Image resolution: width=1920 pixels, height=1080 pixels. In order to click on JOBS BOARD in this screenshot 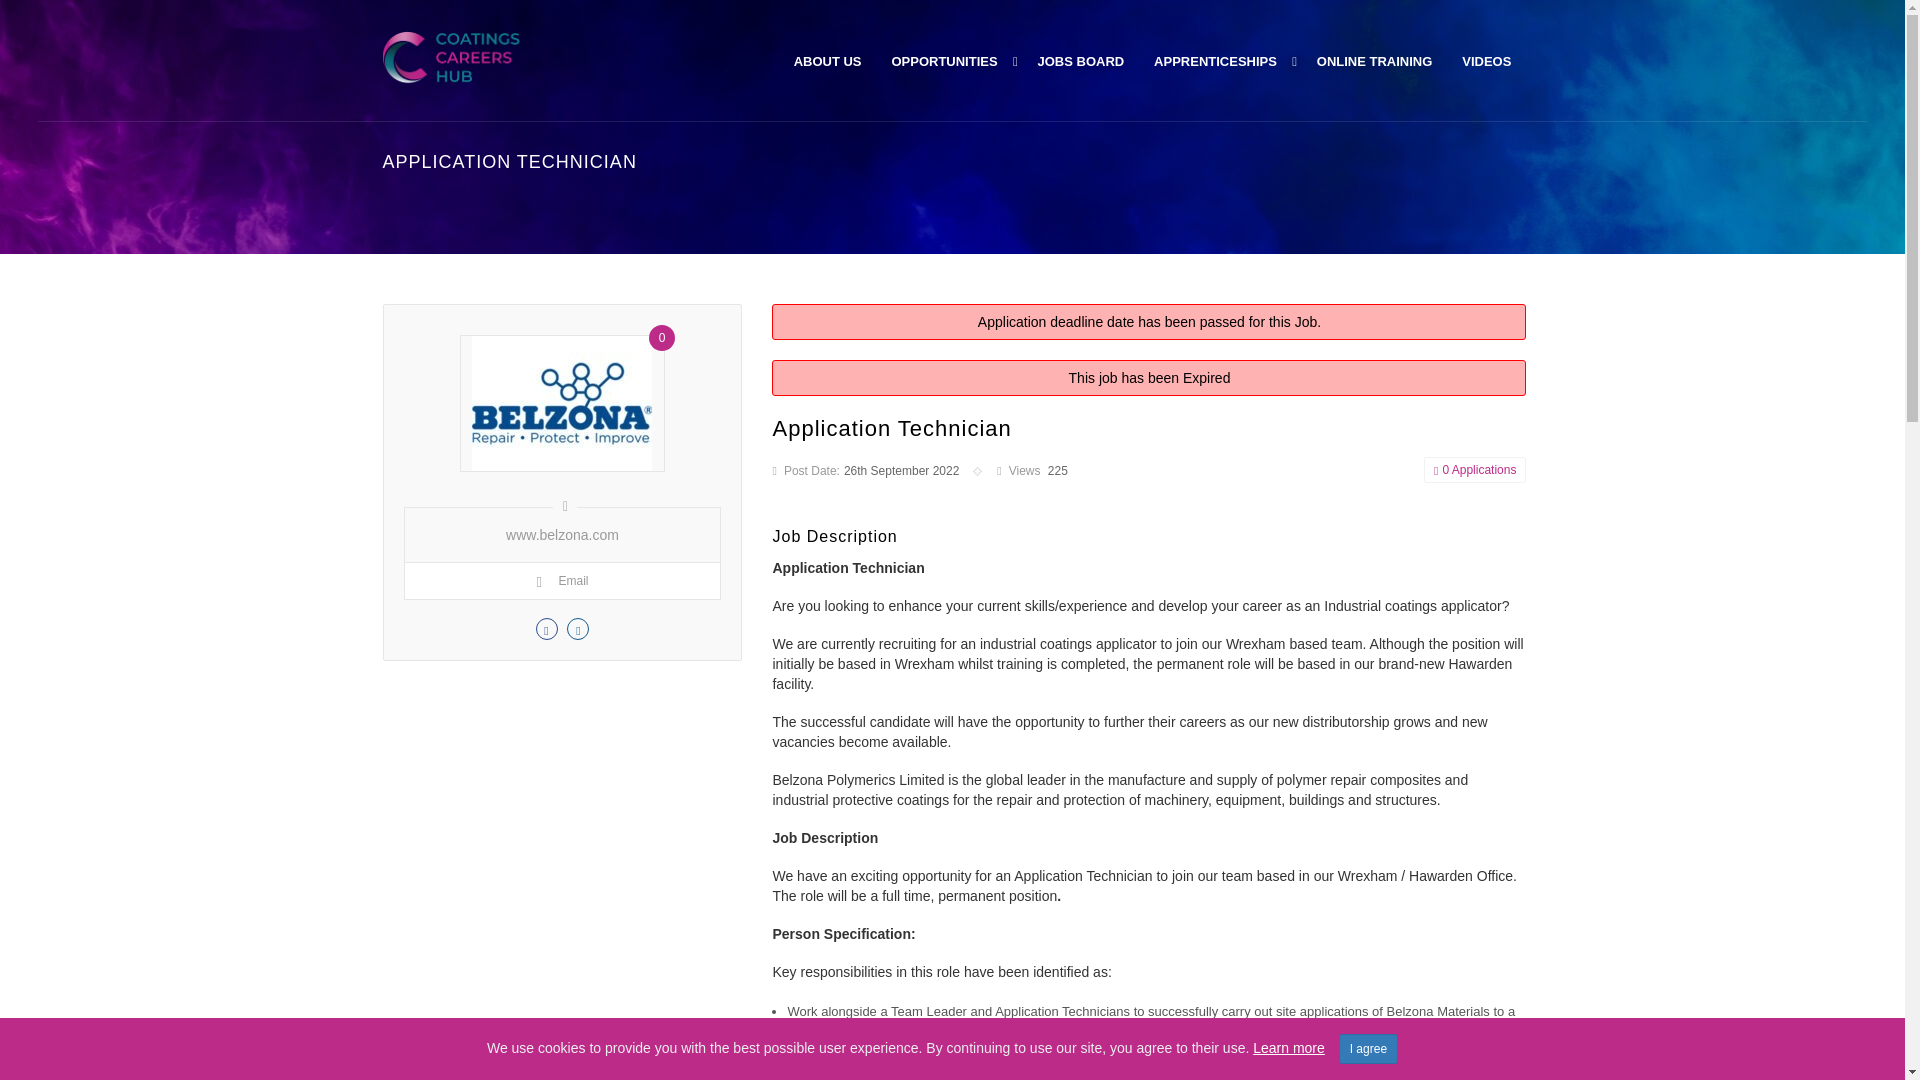, I will do `click(1082, 61)`.